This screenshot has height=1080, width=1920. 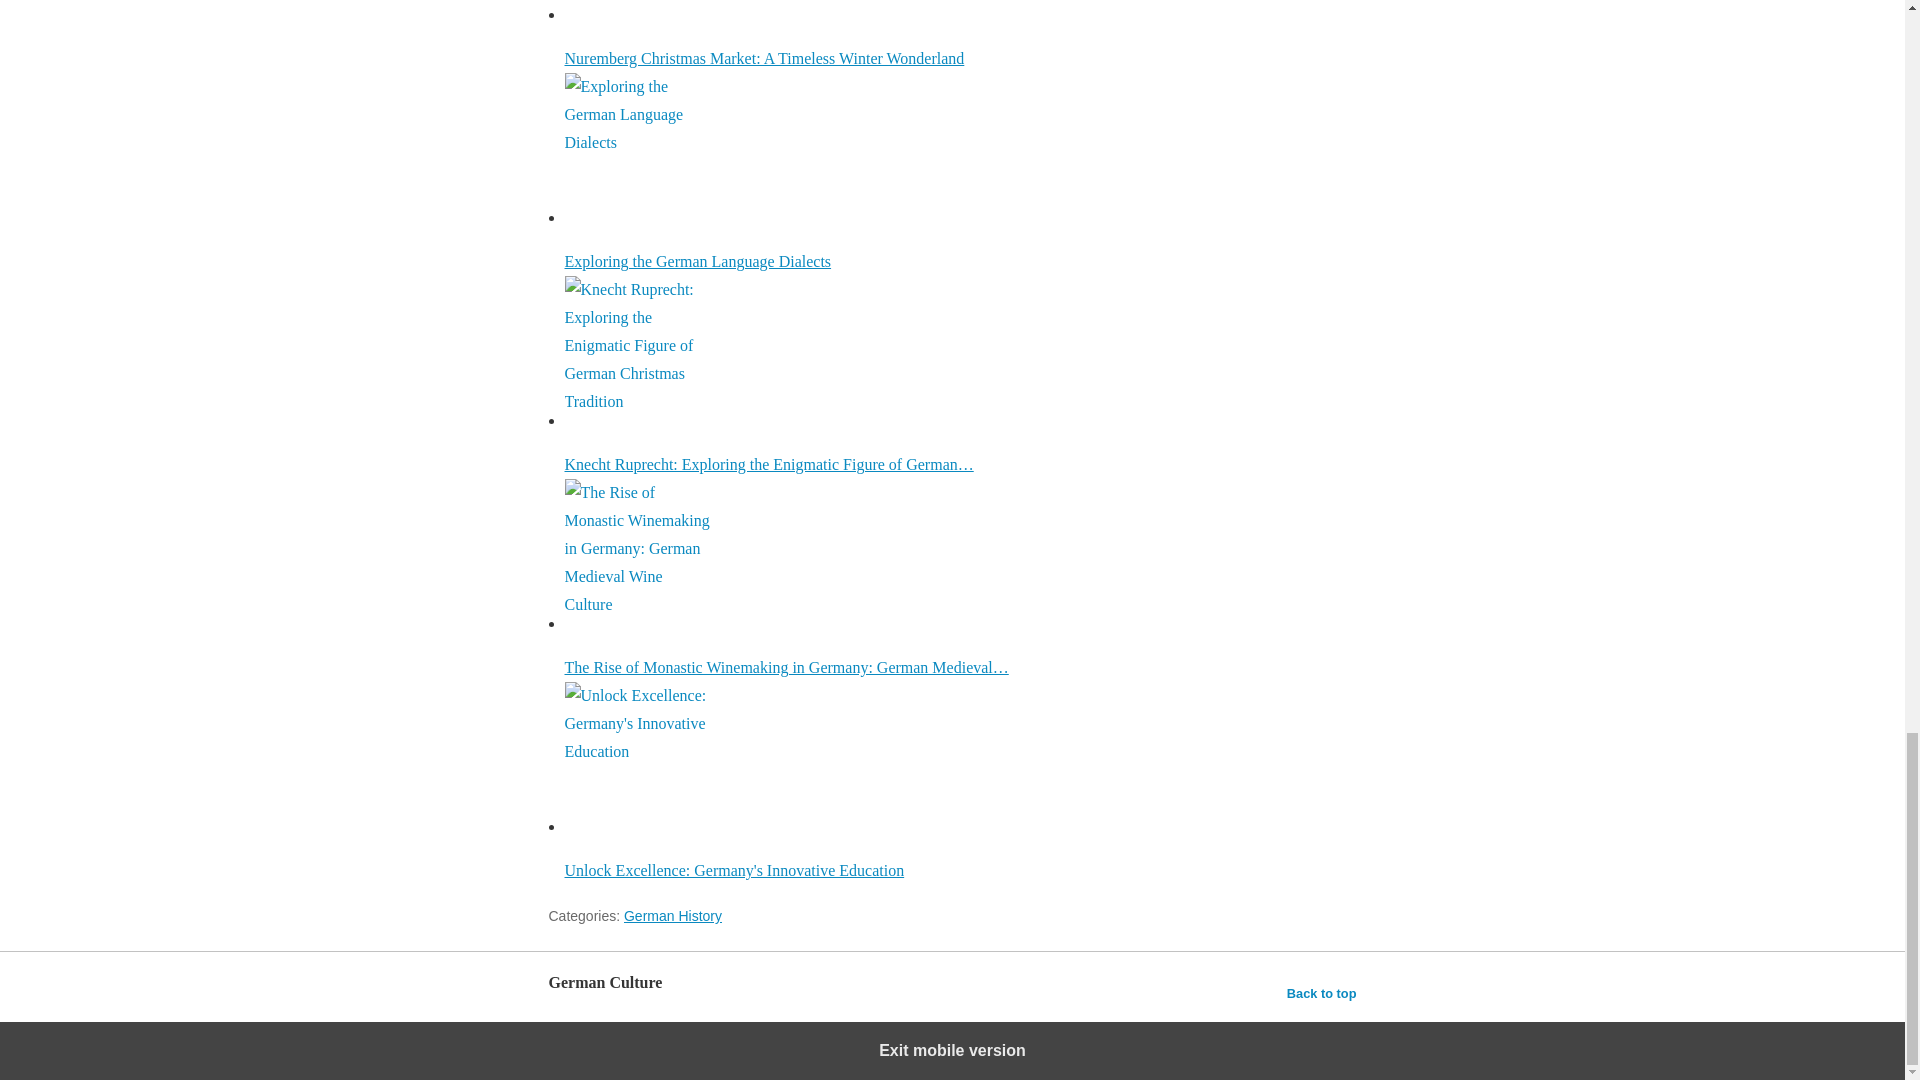 I want to click on Back to top, so click(x=1322, y=993).